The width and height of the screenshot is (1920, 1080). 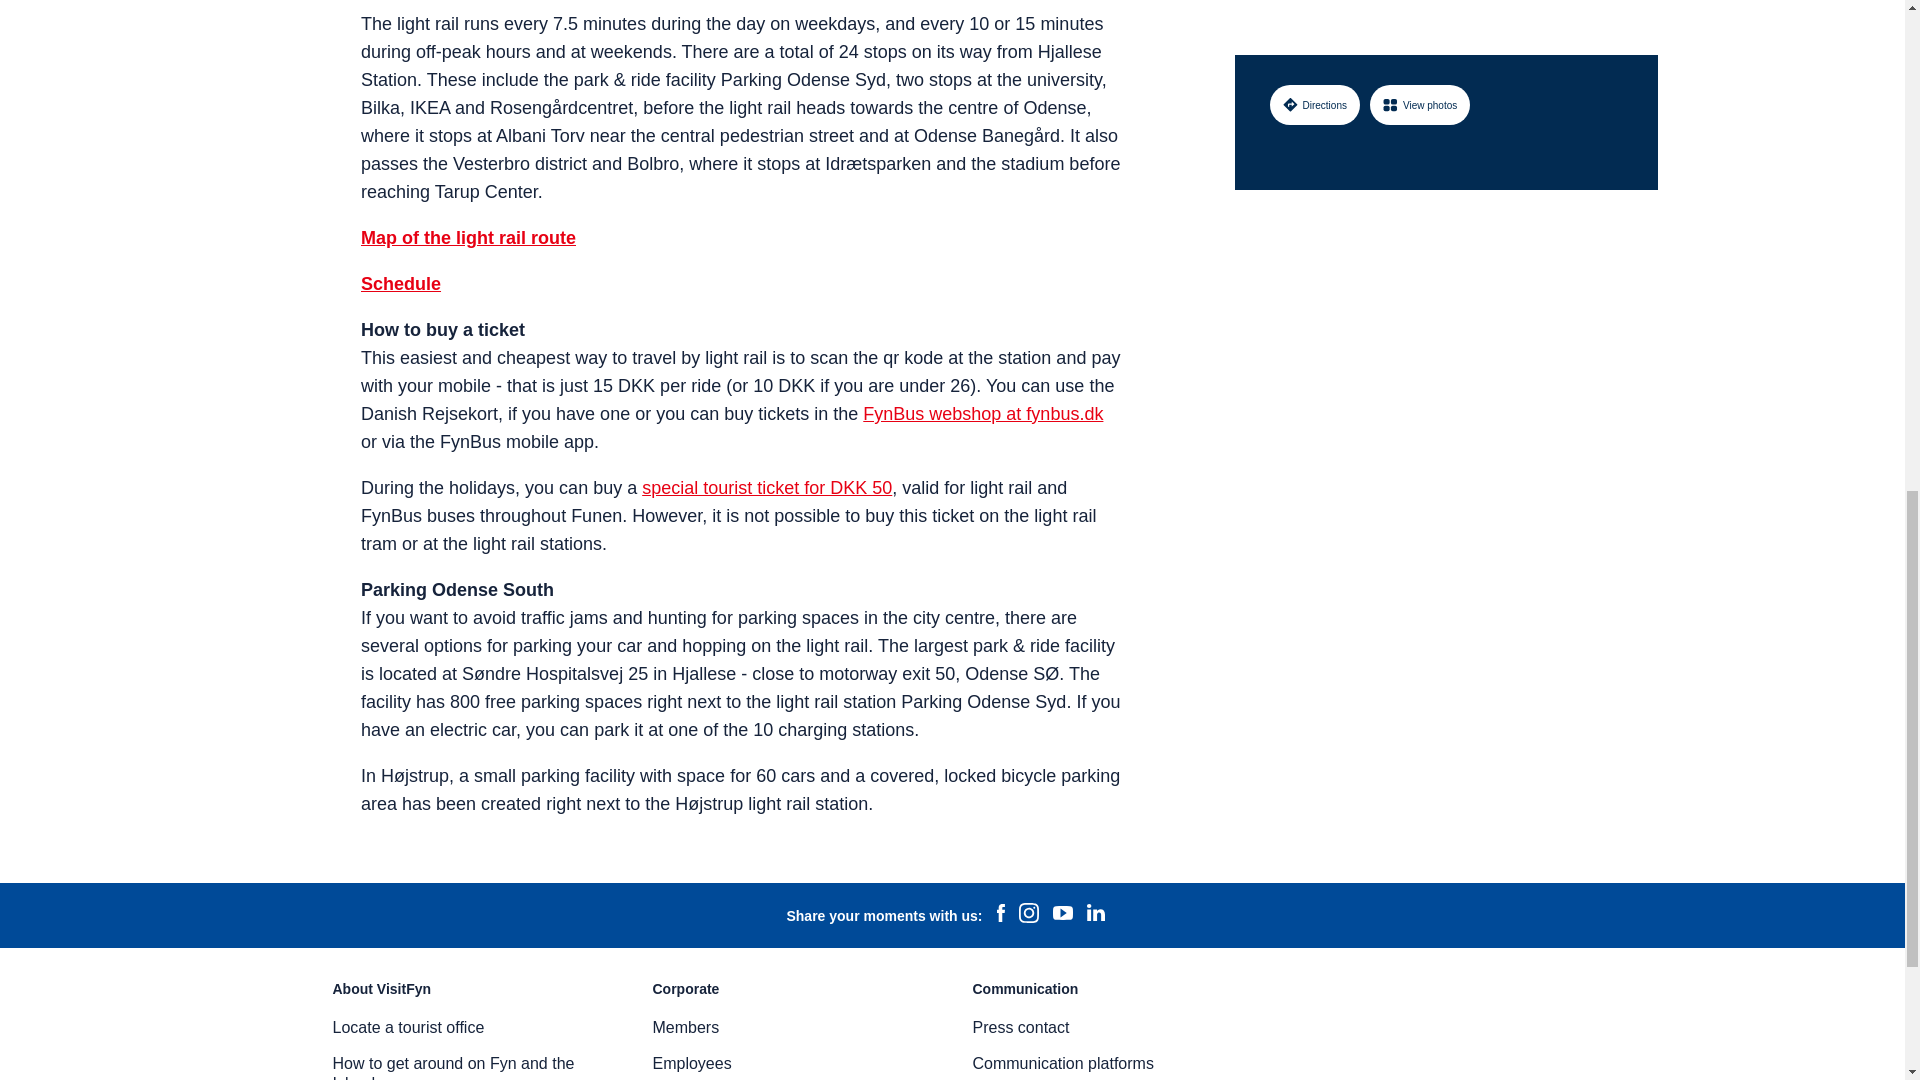 I want to click on Communication platforms, so click(x=1062, y=1064).